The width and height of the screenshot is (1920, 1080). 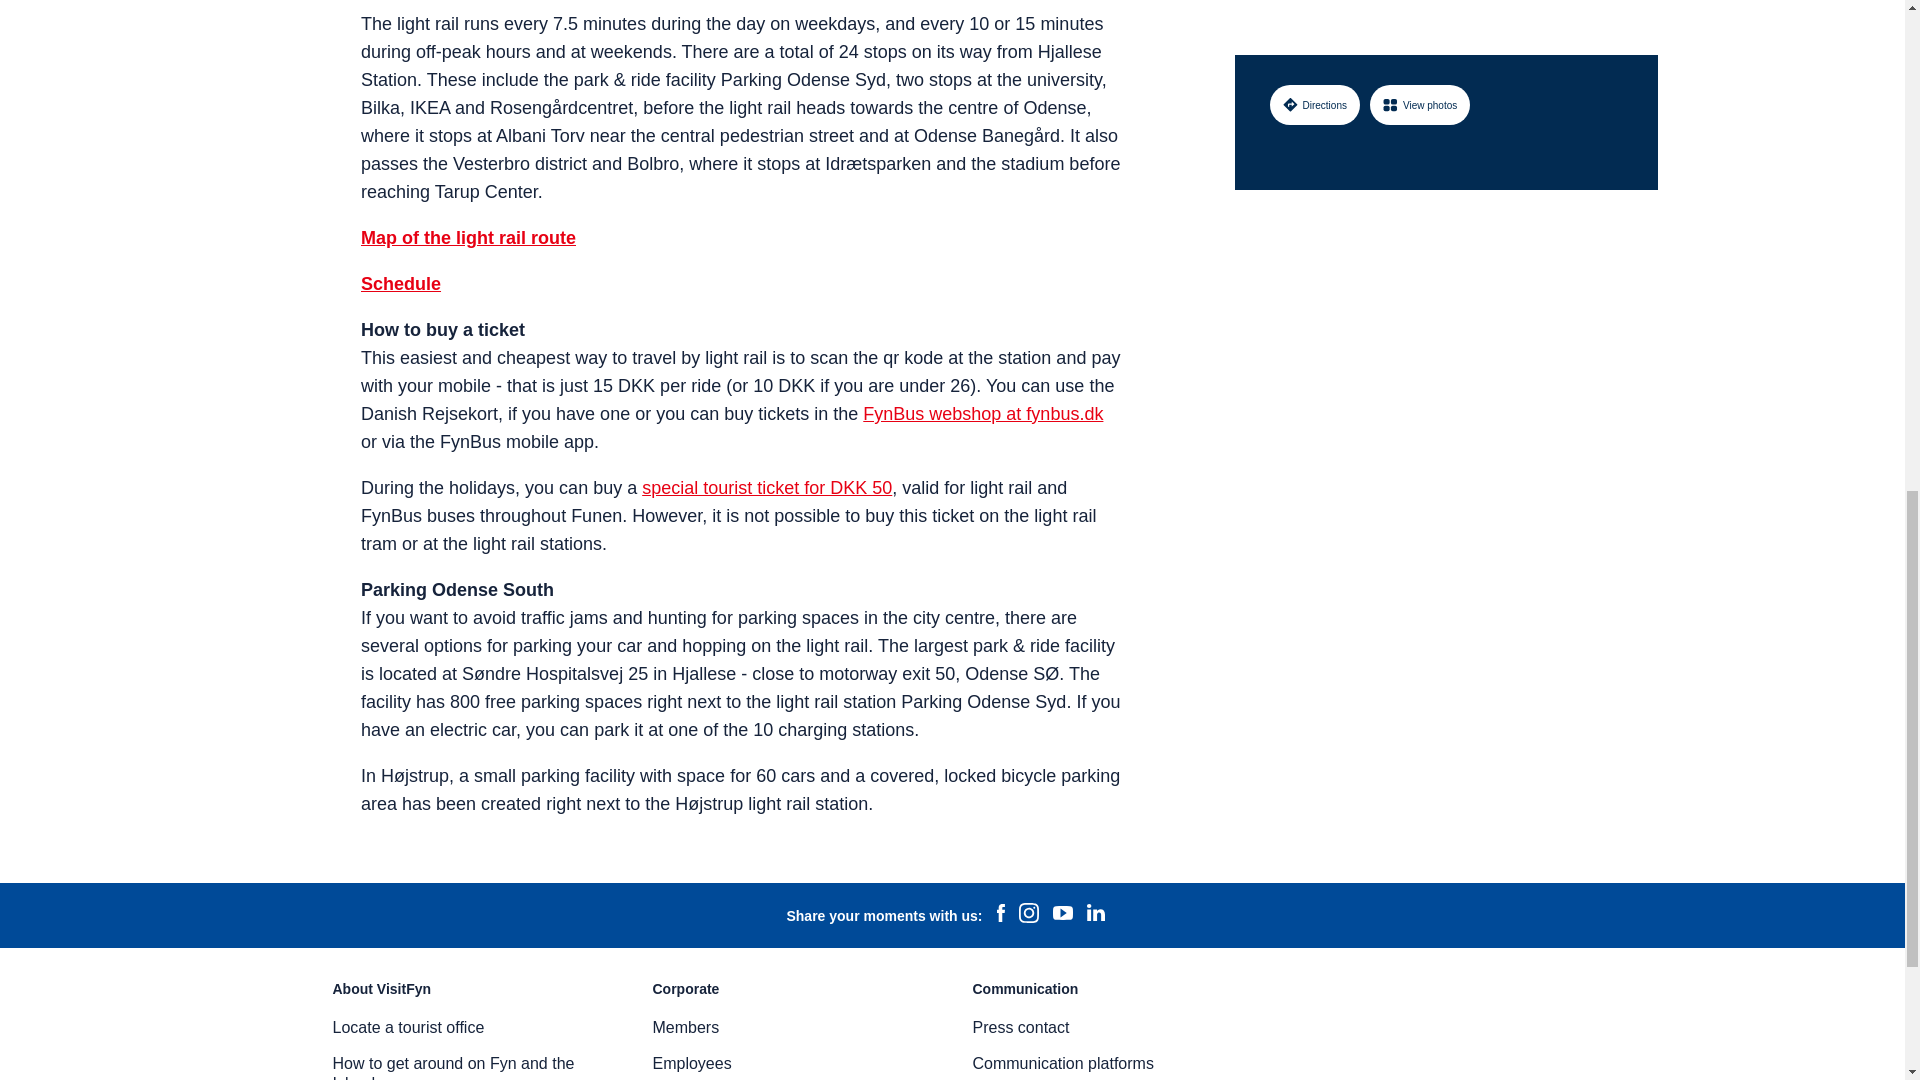 I want to click on Communication platforms, so click(x=1062, y=1064).